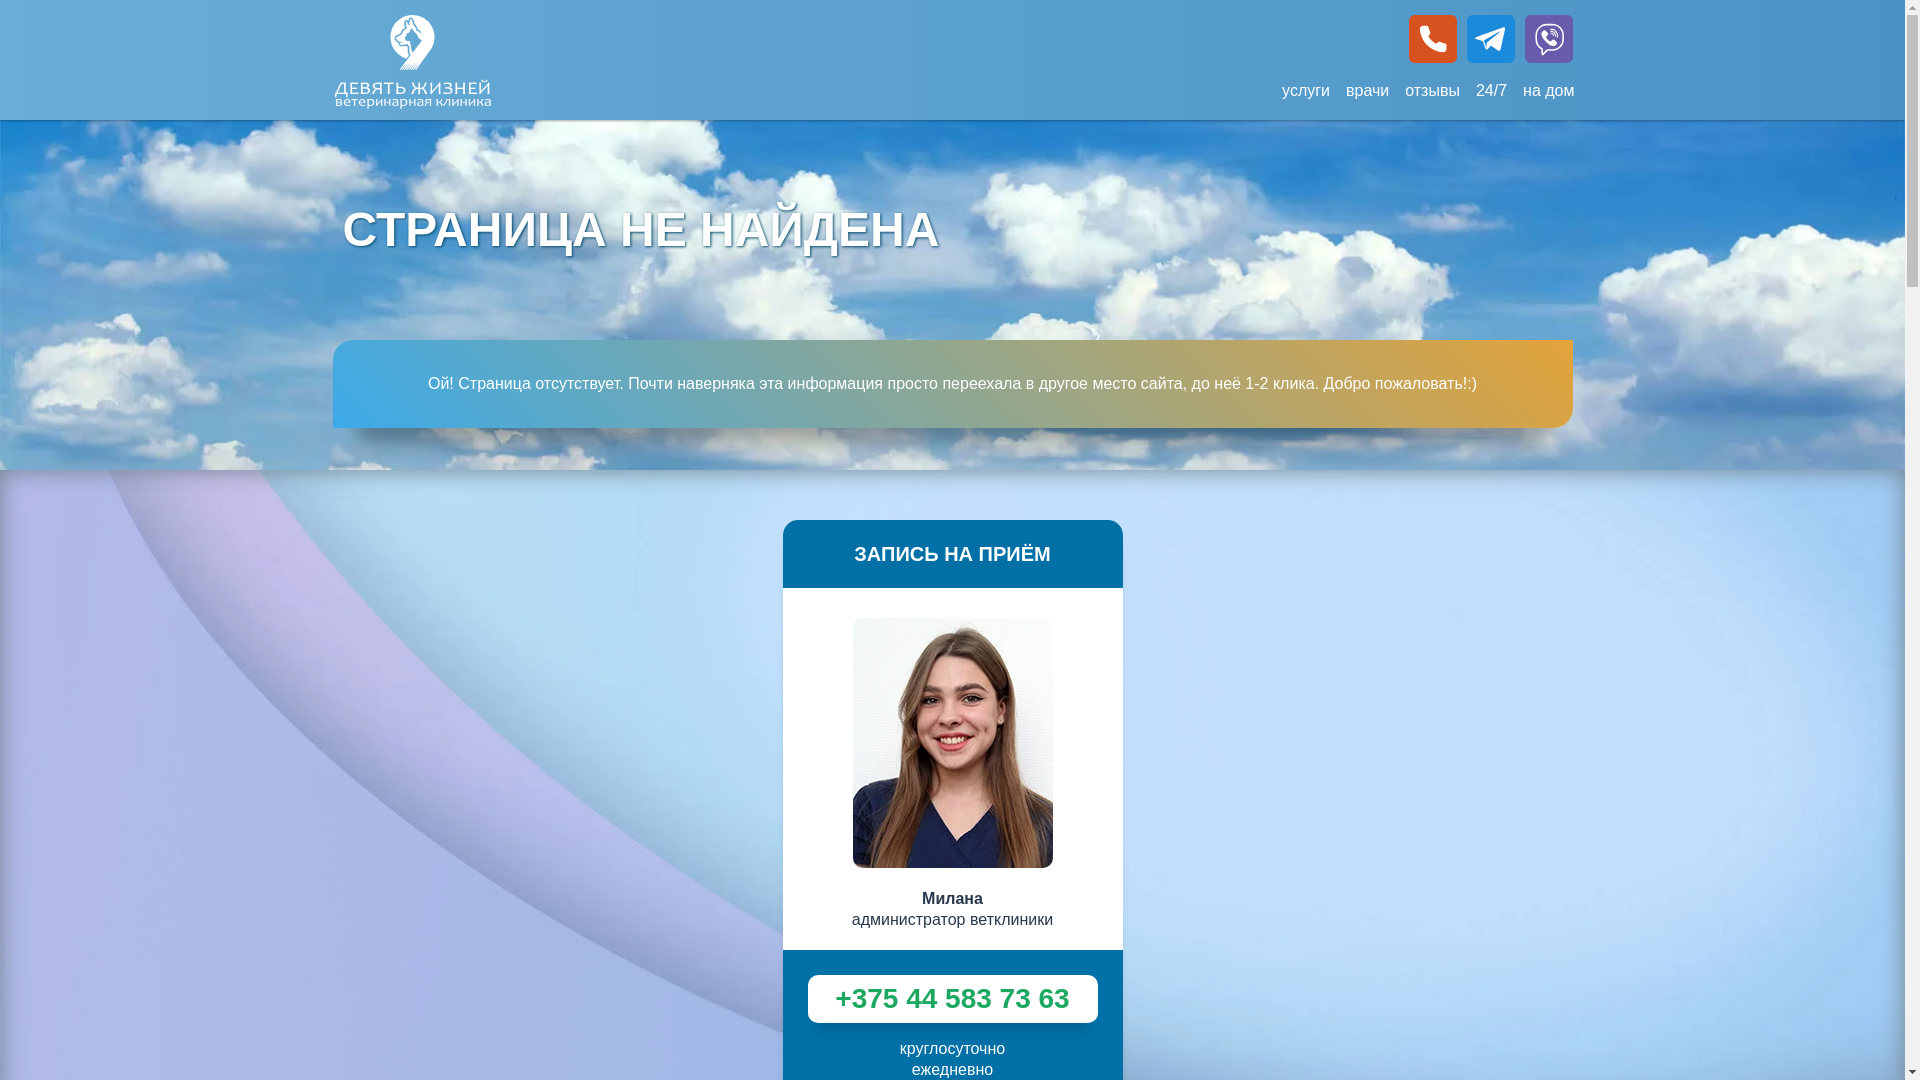 The height and width of the screenshot is (1080, 1920). Describe the element at coordinates (1492, 90) in the screenshot. I see `24/7` at that location.